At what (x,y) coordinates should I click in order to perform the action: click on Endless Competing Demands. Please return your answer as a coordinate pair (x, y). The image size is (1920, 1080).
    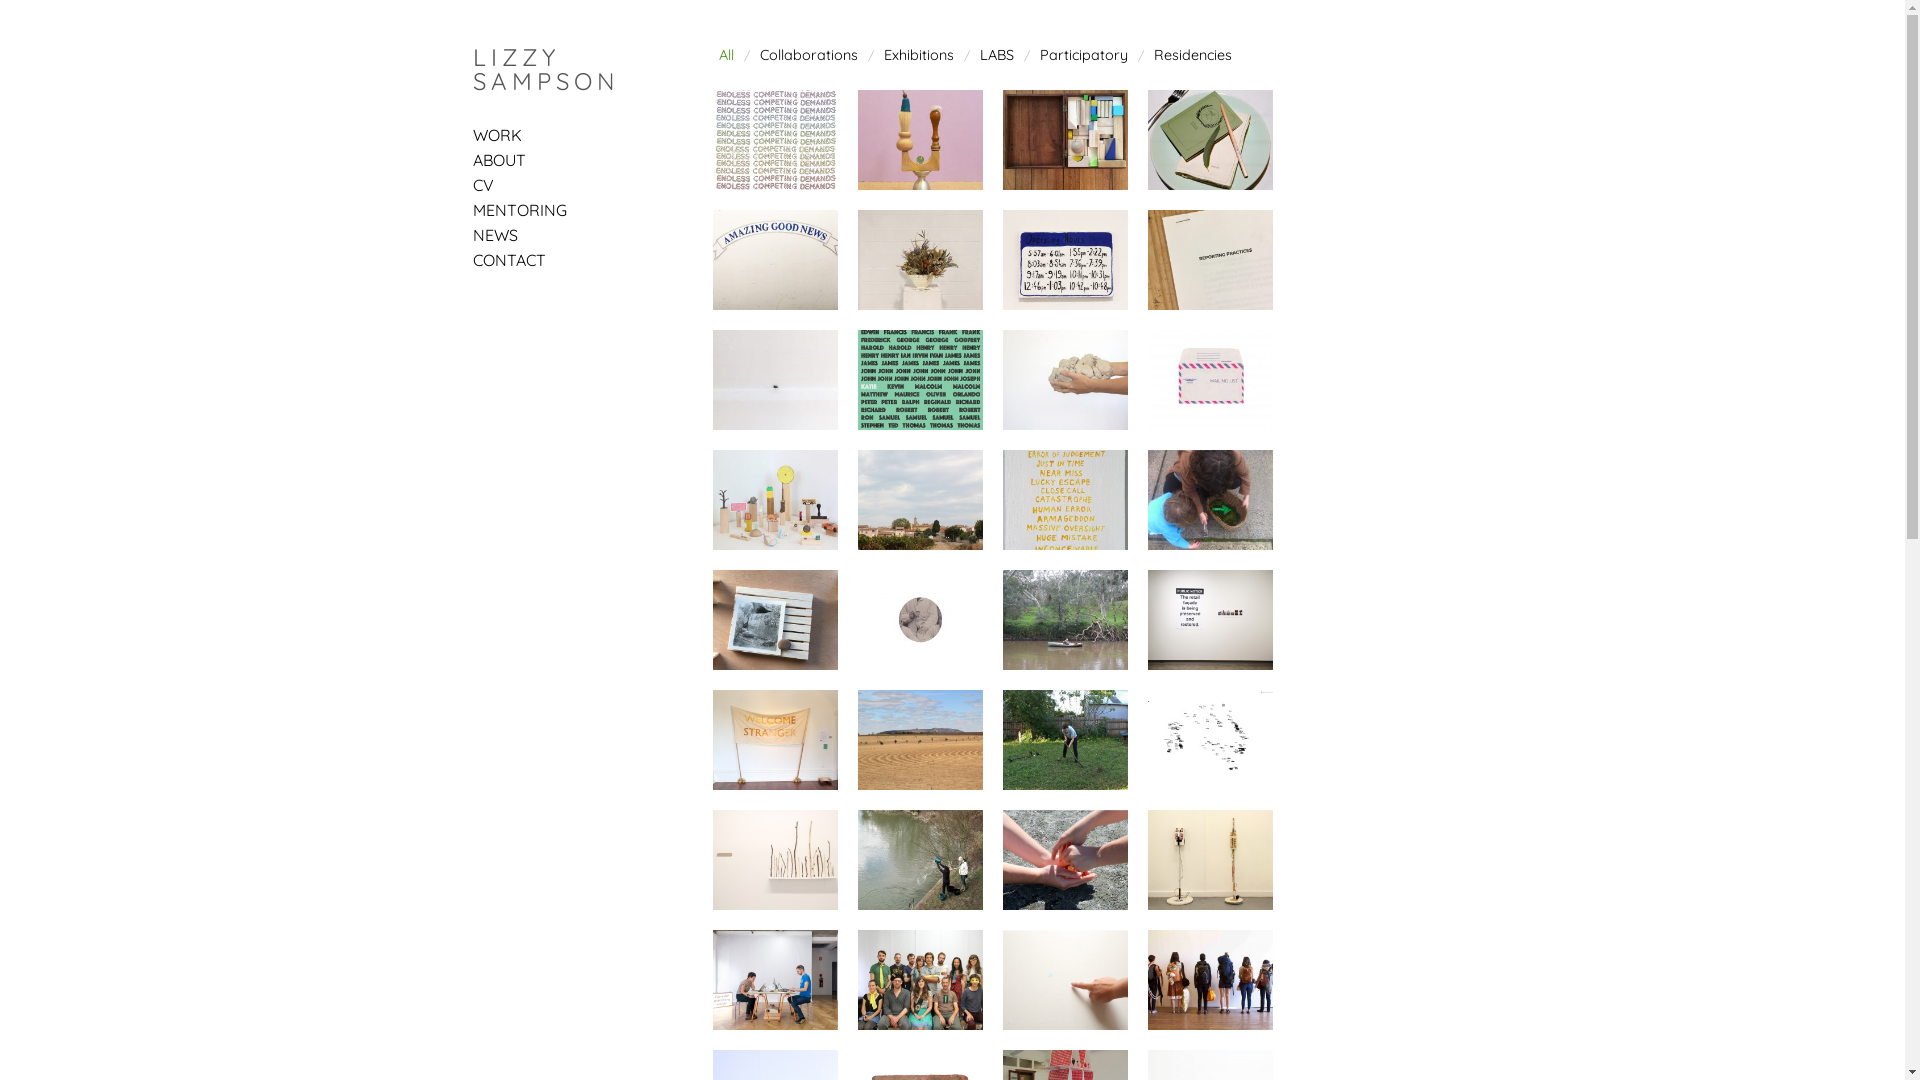
    Looking at the image, I should click on (774, 140).